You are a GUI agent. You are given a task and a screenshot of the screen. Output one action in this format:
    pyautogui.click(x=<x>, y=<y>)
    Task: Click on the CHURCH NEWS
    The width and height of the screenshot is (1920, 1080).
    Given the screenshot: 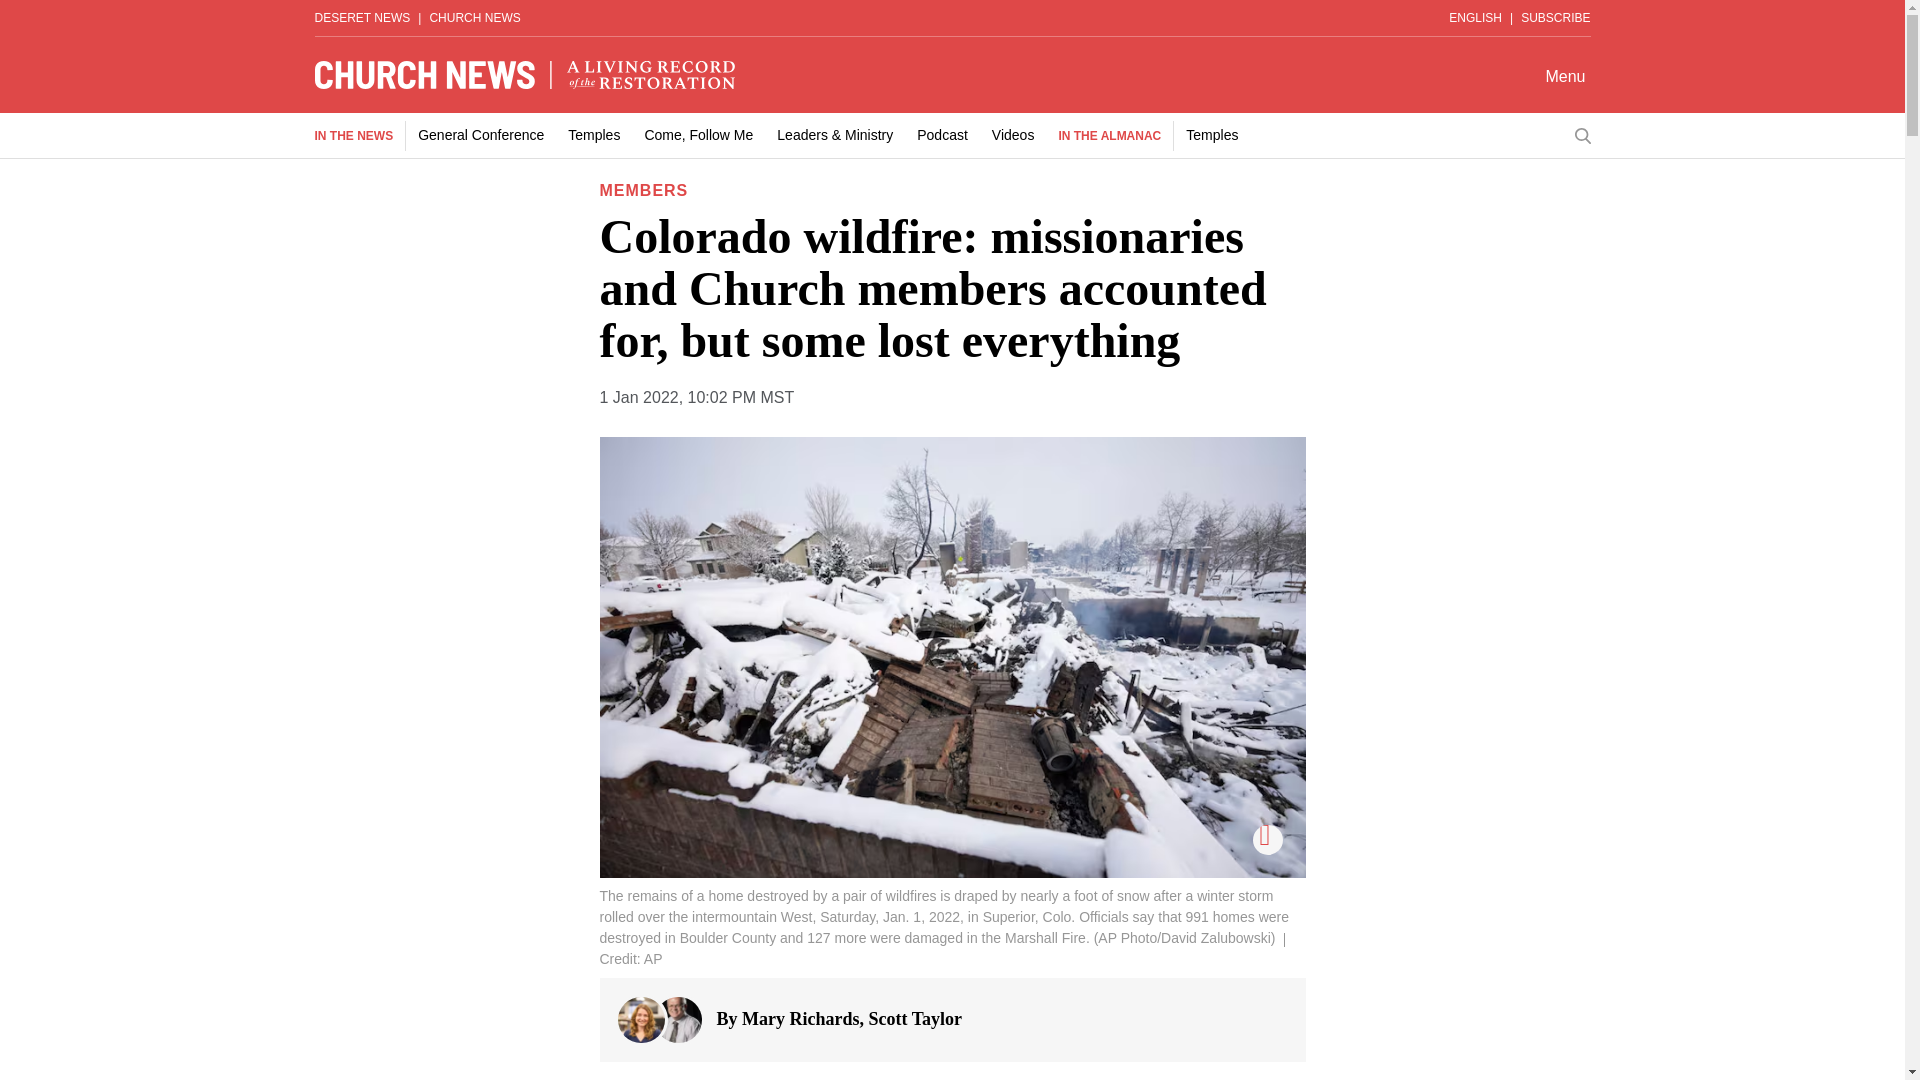 What is the action you would take?
    pyautogui.click(x=474, y=17)
    